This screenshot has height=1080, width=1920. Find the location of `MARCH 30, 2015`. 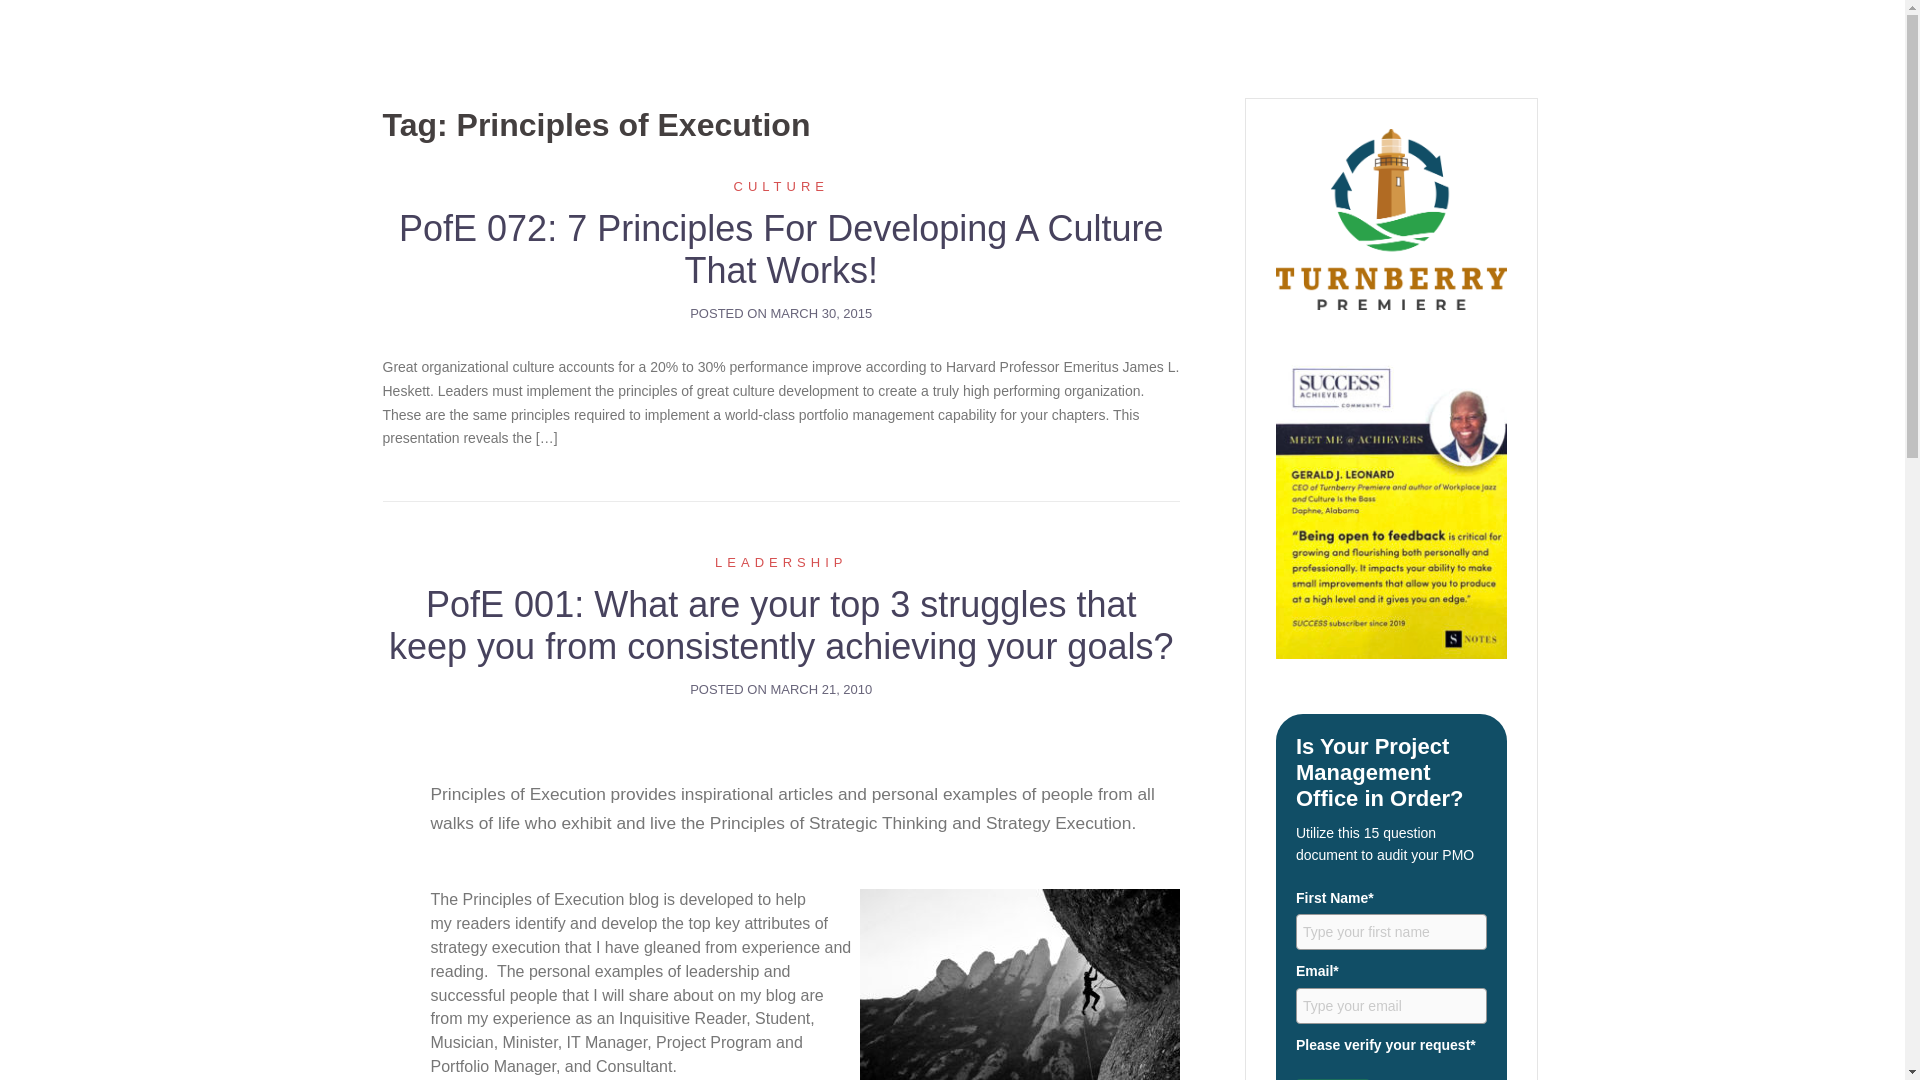

MARCH 30, 2015 is located at coordinates (820, 312).